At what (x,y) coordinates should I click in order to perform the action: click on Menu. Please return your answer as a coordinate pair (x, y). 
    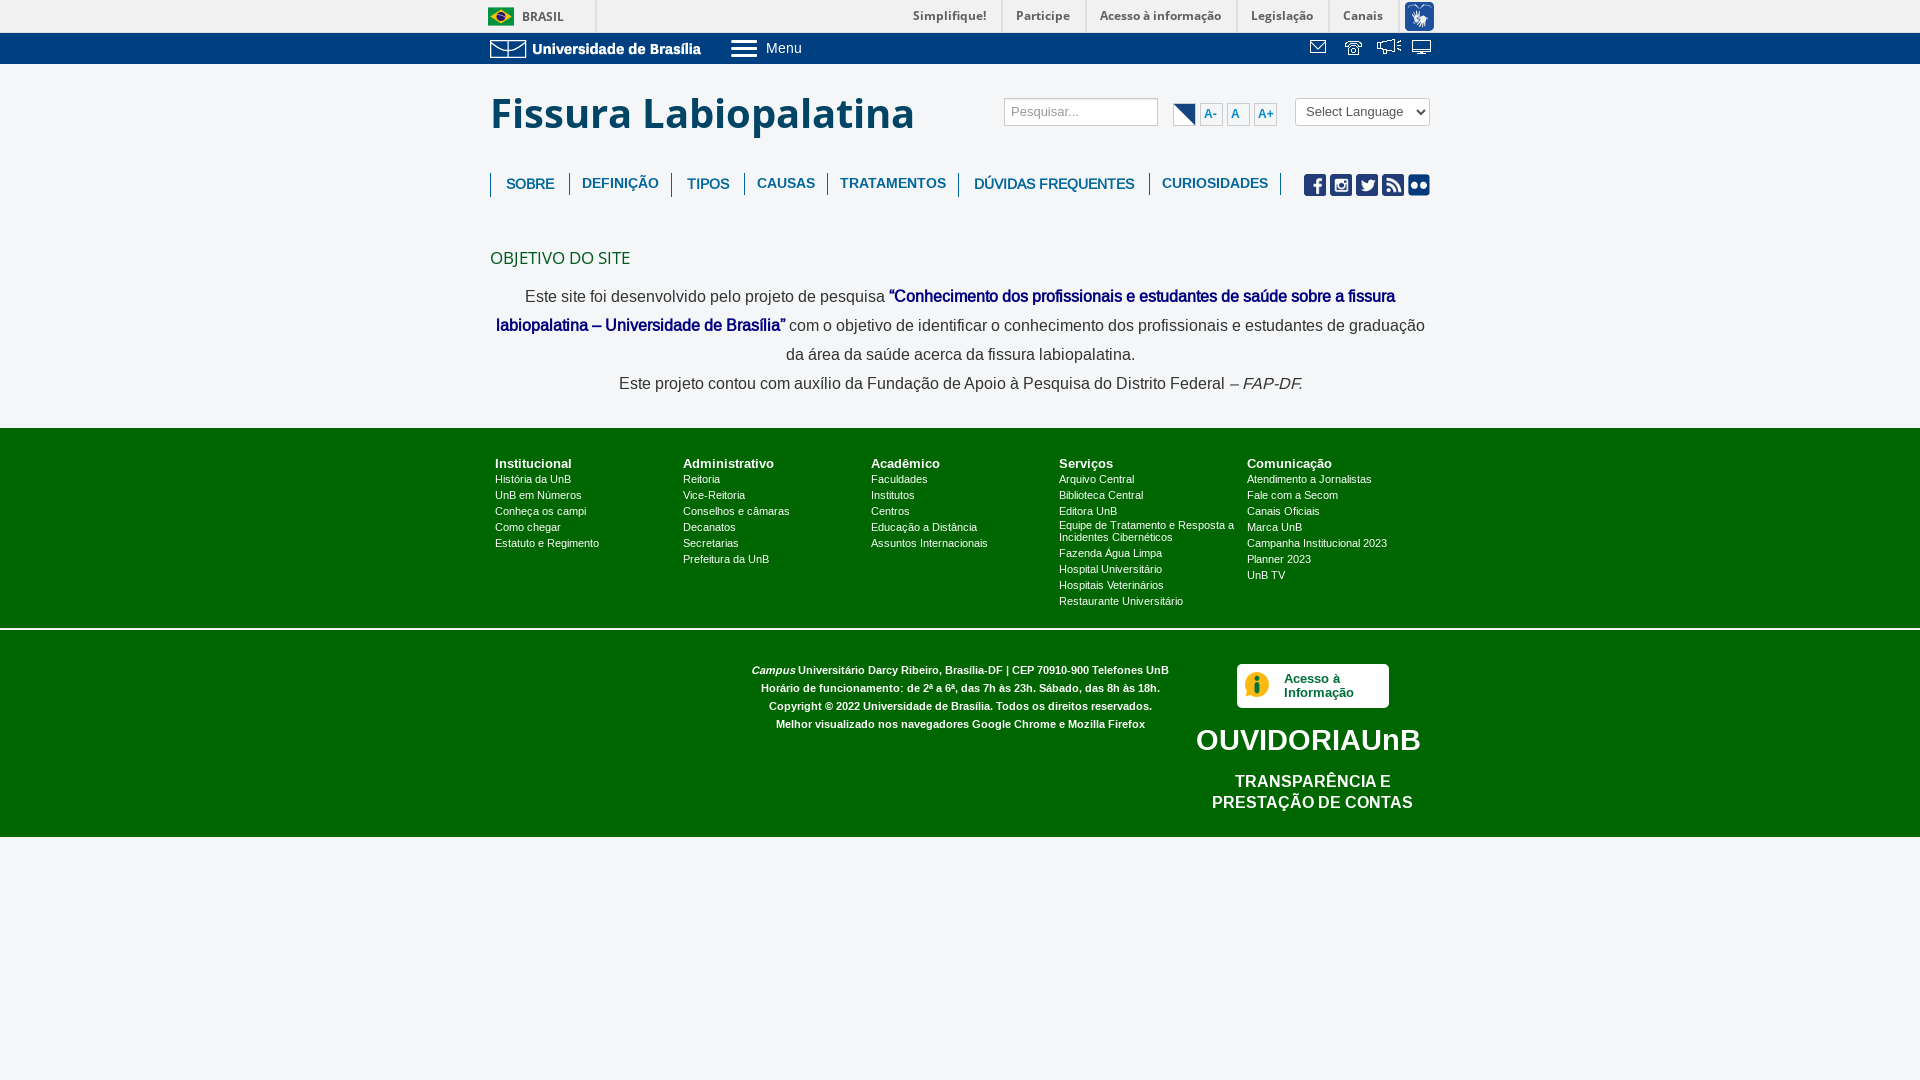
    Looking at the image, I should click on (818, 48).